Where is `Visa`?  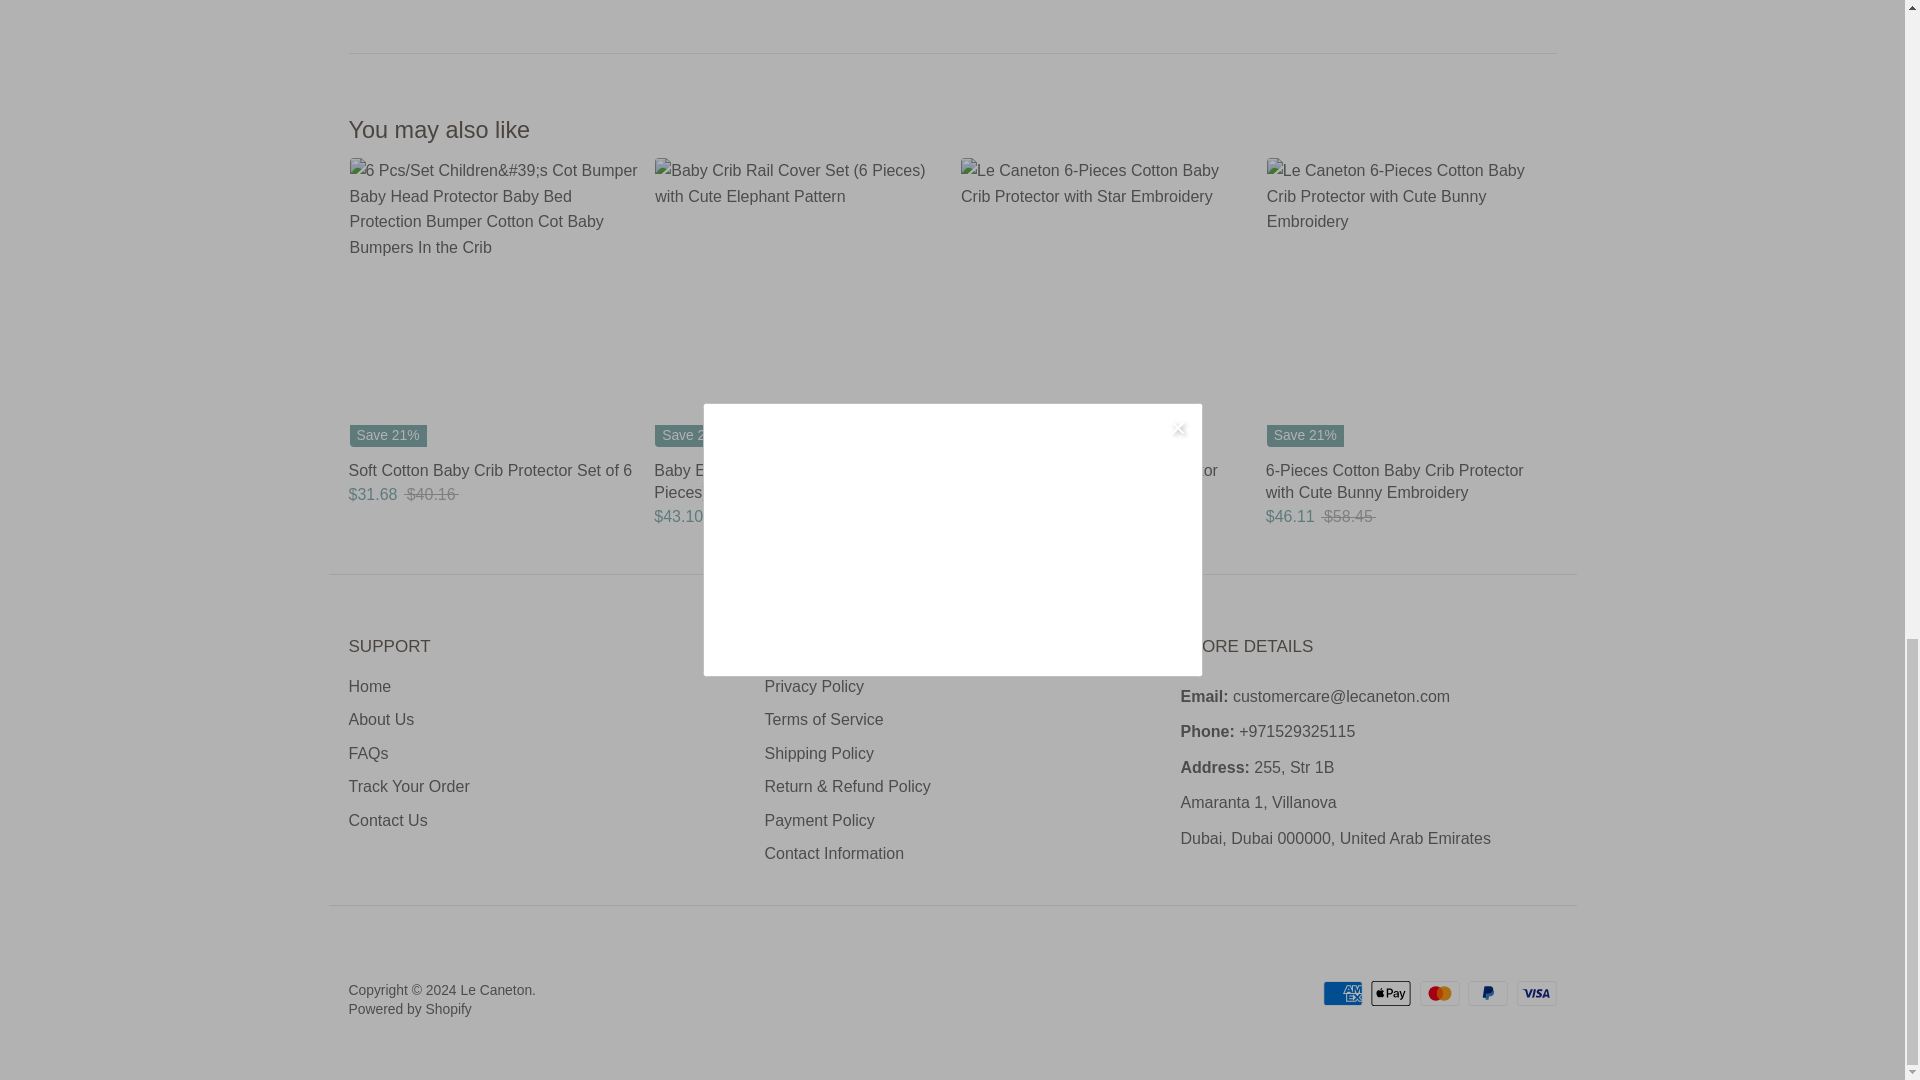
Visa is located at coordinates (1536, 992).